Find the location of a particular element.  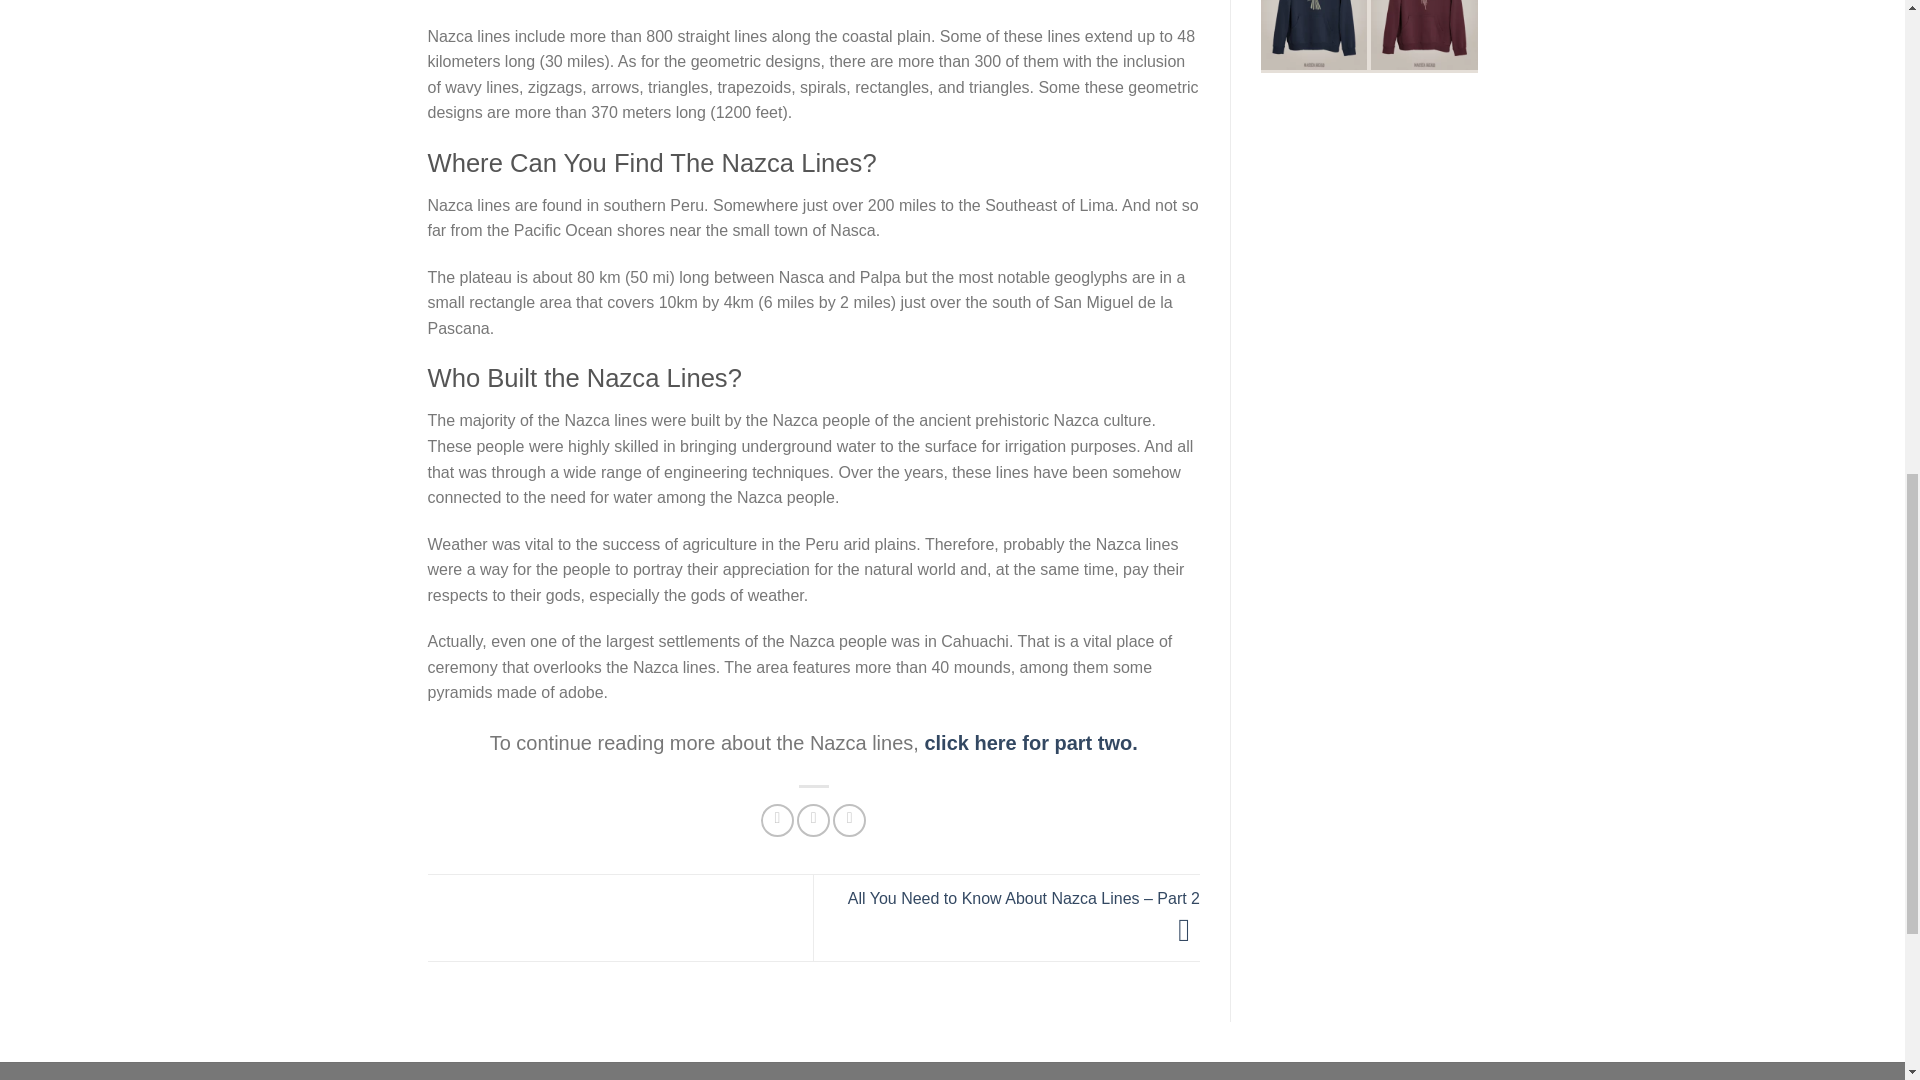

Pin on Pinterest is located at coordinates (849, 820).